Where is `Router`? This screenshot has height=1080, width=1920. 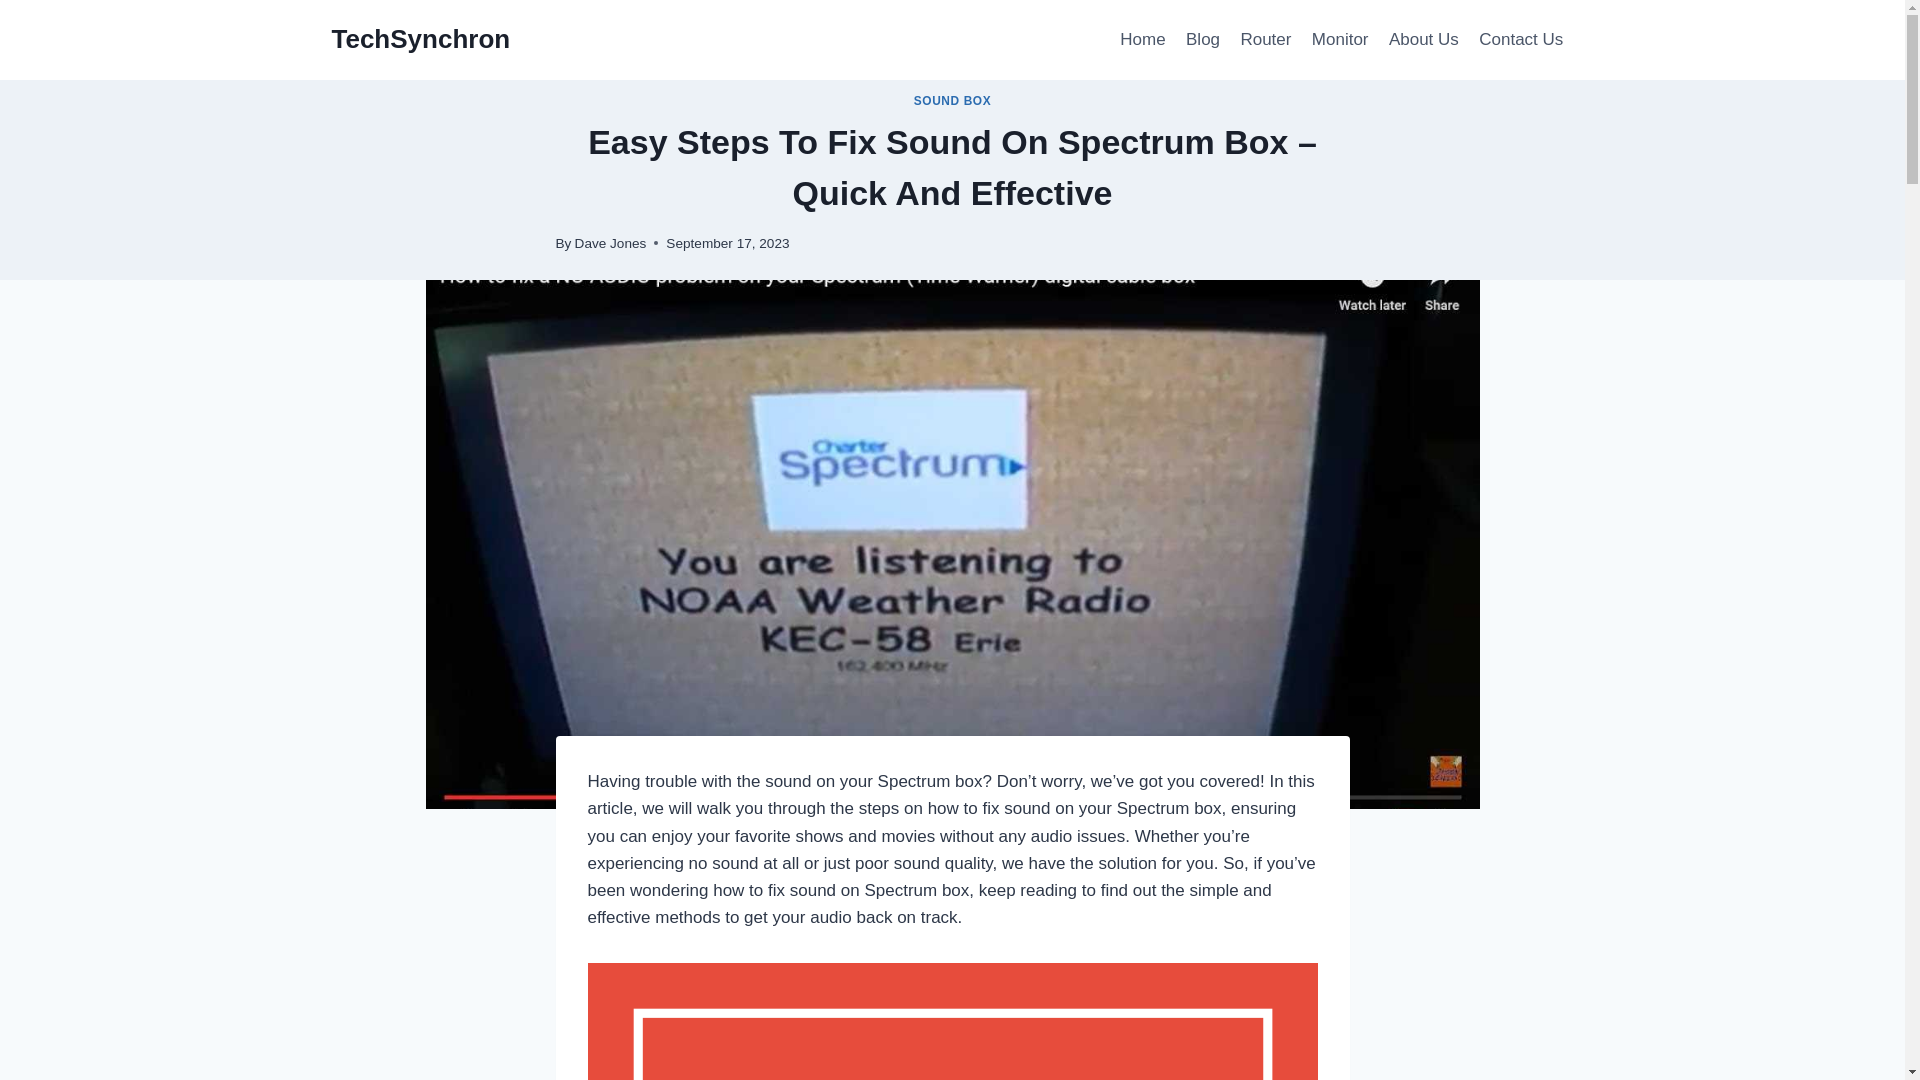
Router is located at coordinates (1266, 40).